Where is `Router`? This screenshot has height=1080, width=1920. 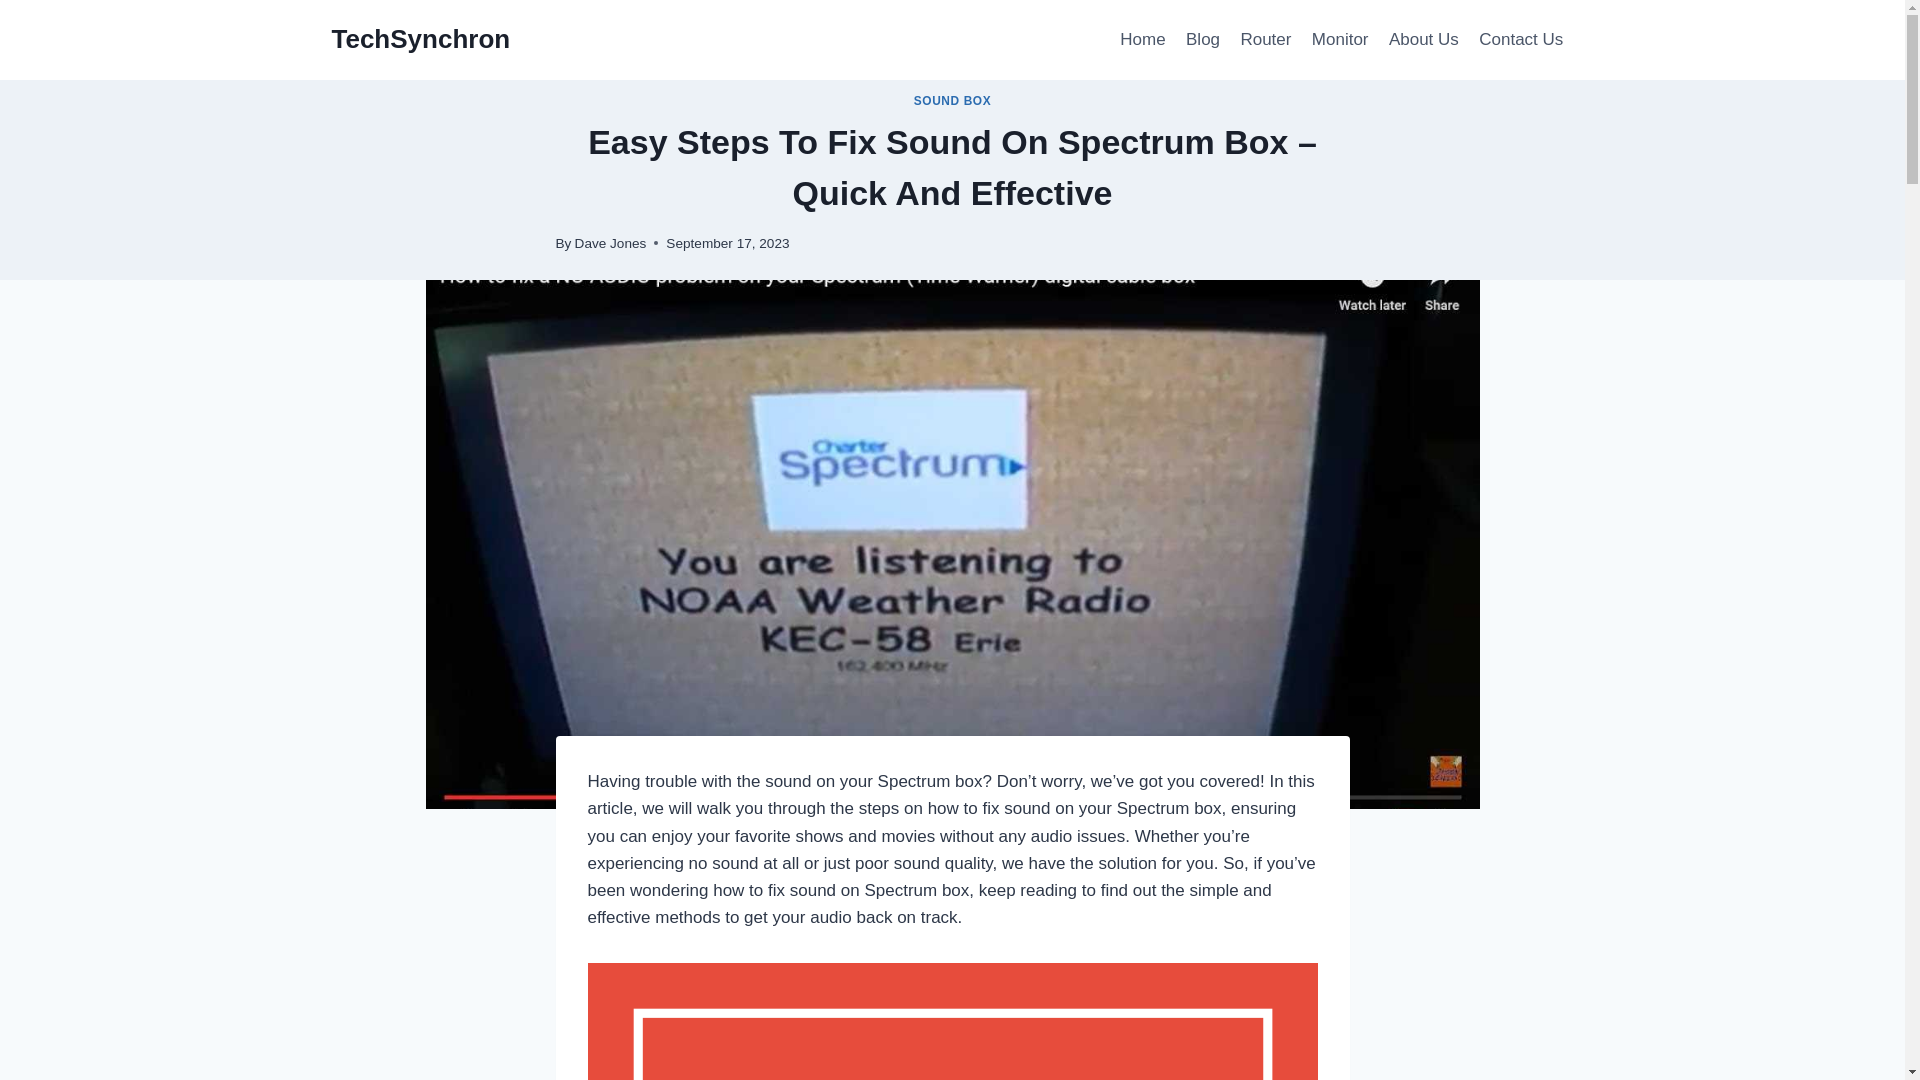
Router is located at coordinates (1266, 40).